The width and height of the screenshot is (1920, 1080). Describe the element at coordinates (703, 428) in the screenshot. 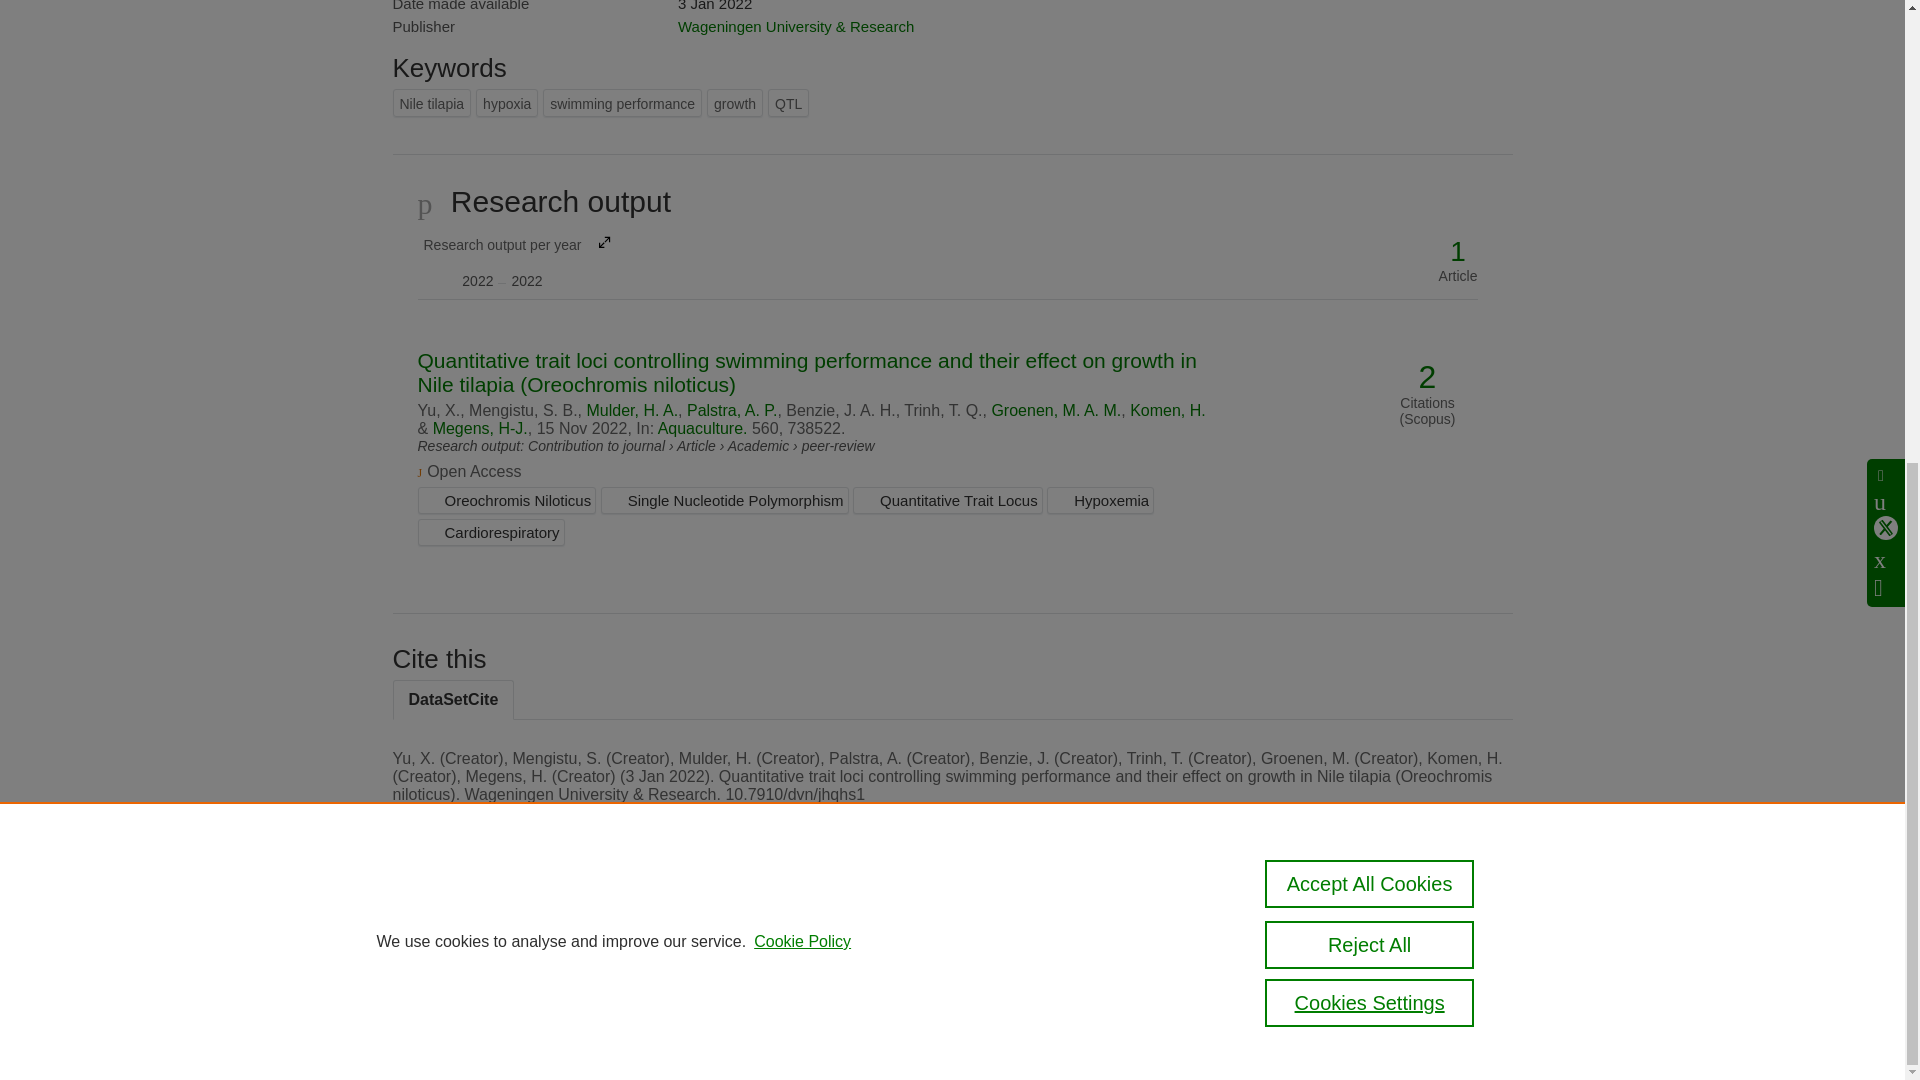

I see `Aquaculture.` at that location.